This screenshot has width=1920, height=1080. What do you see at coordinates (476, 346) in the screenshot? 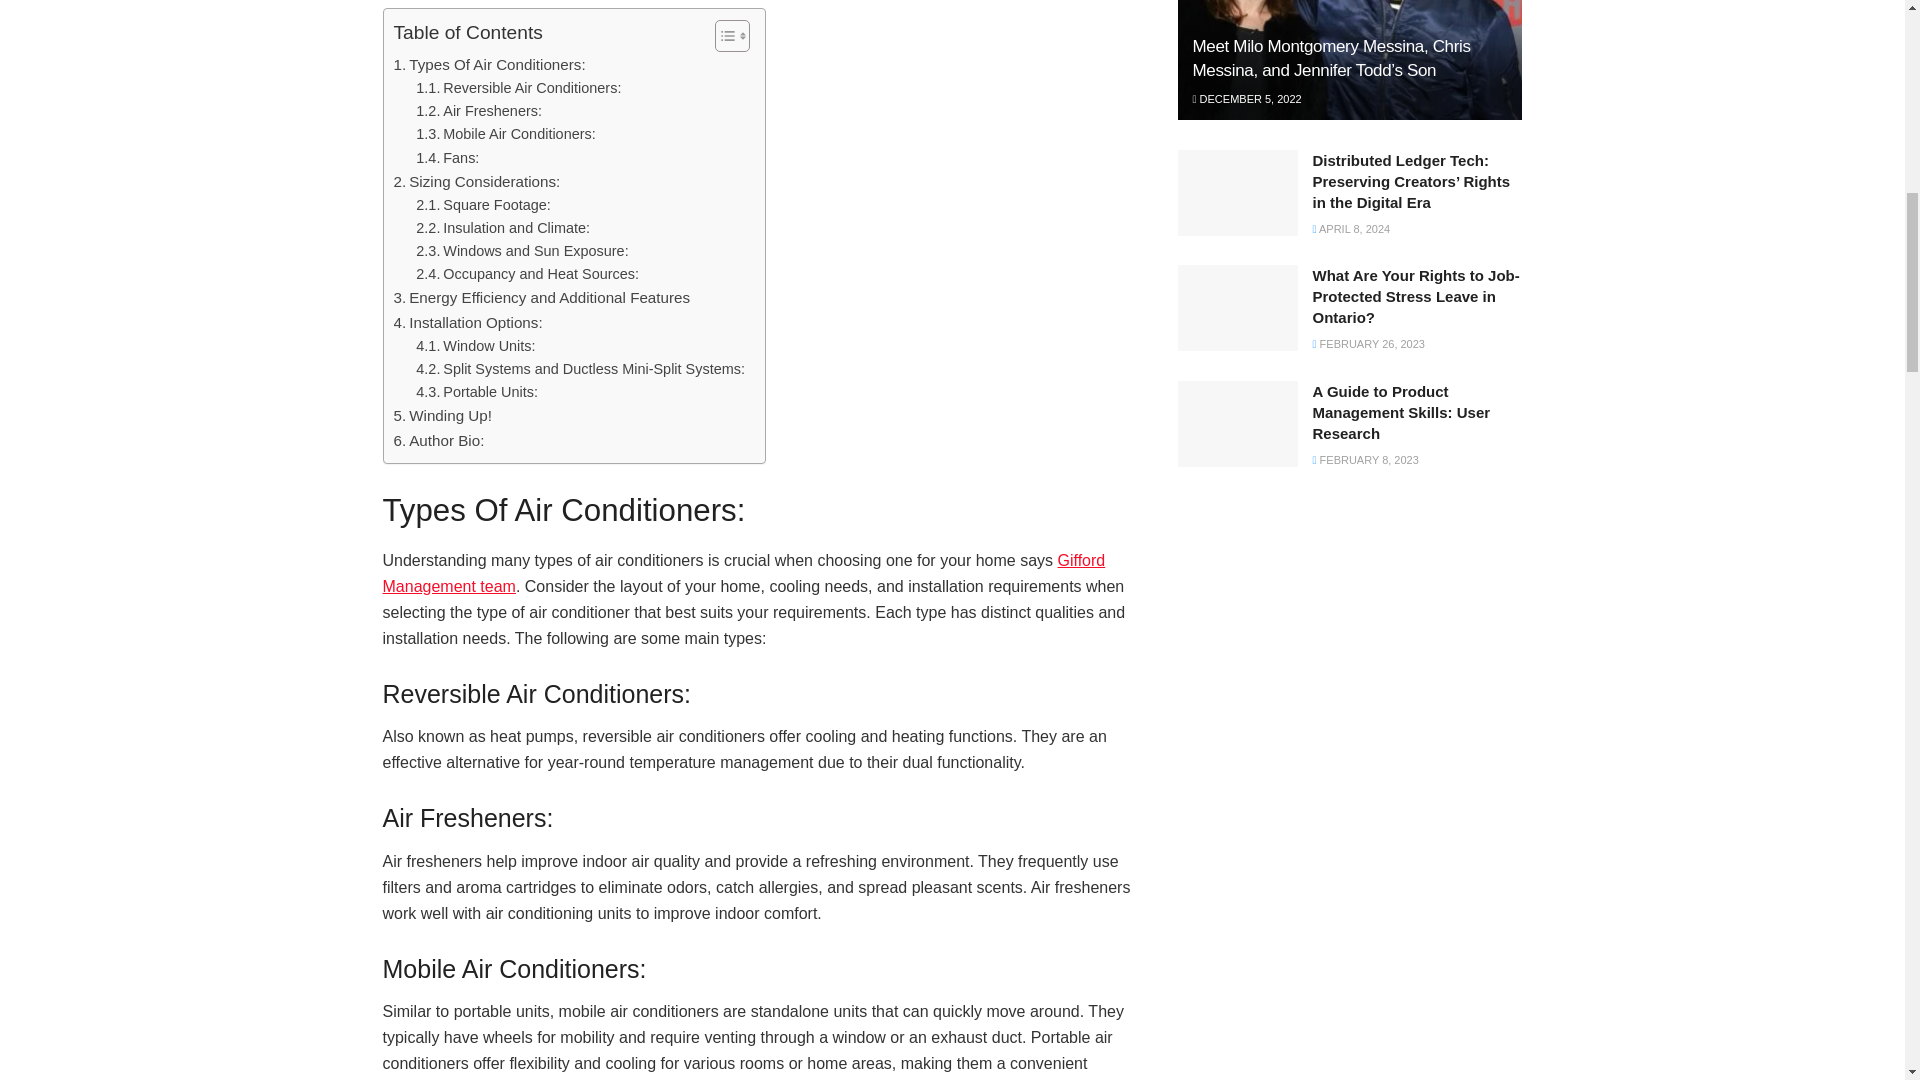
I see `Window Units:` at bounding box center [476, 346].